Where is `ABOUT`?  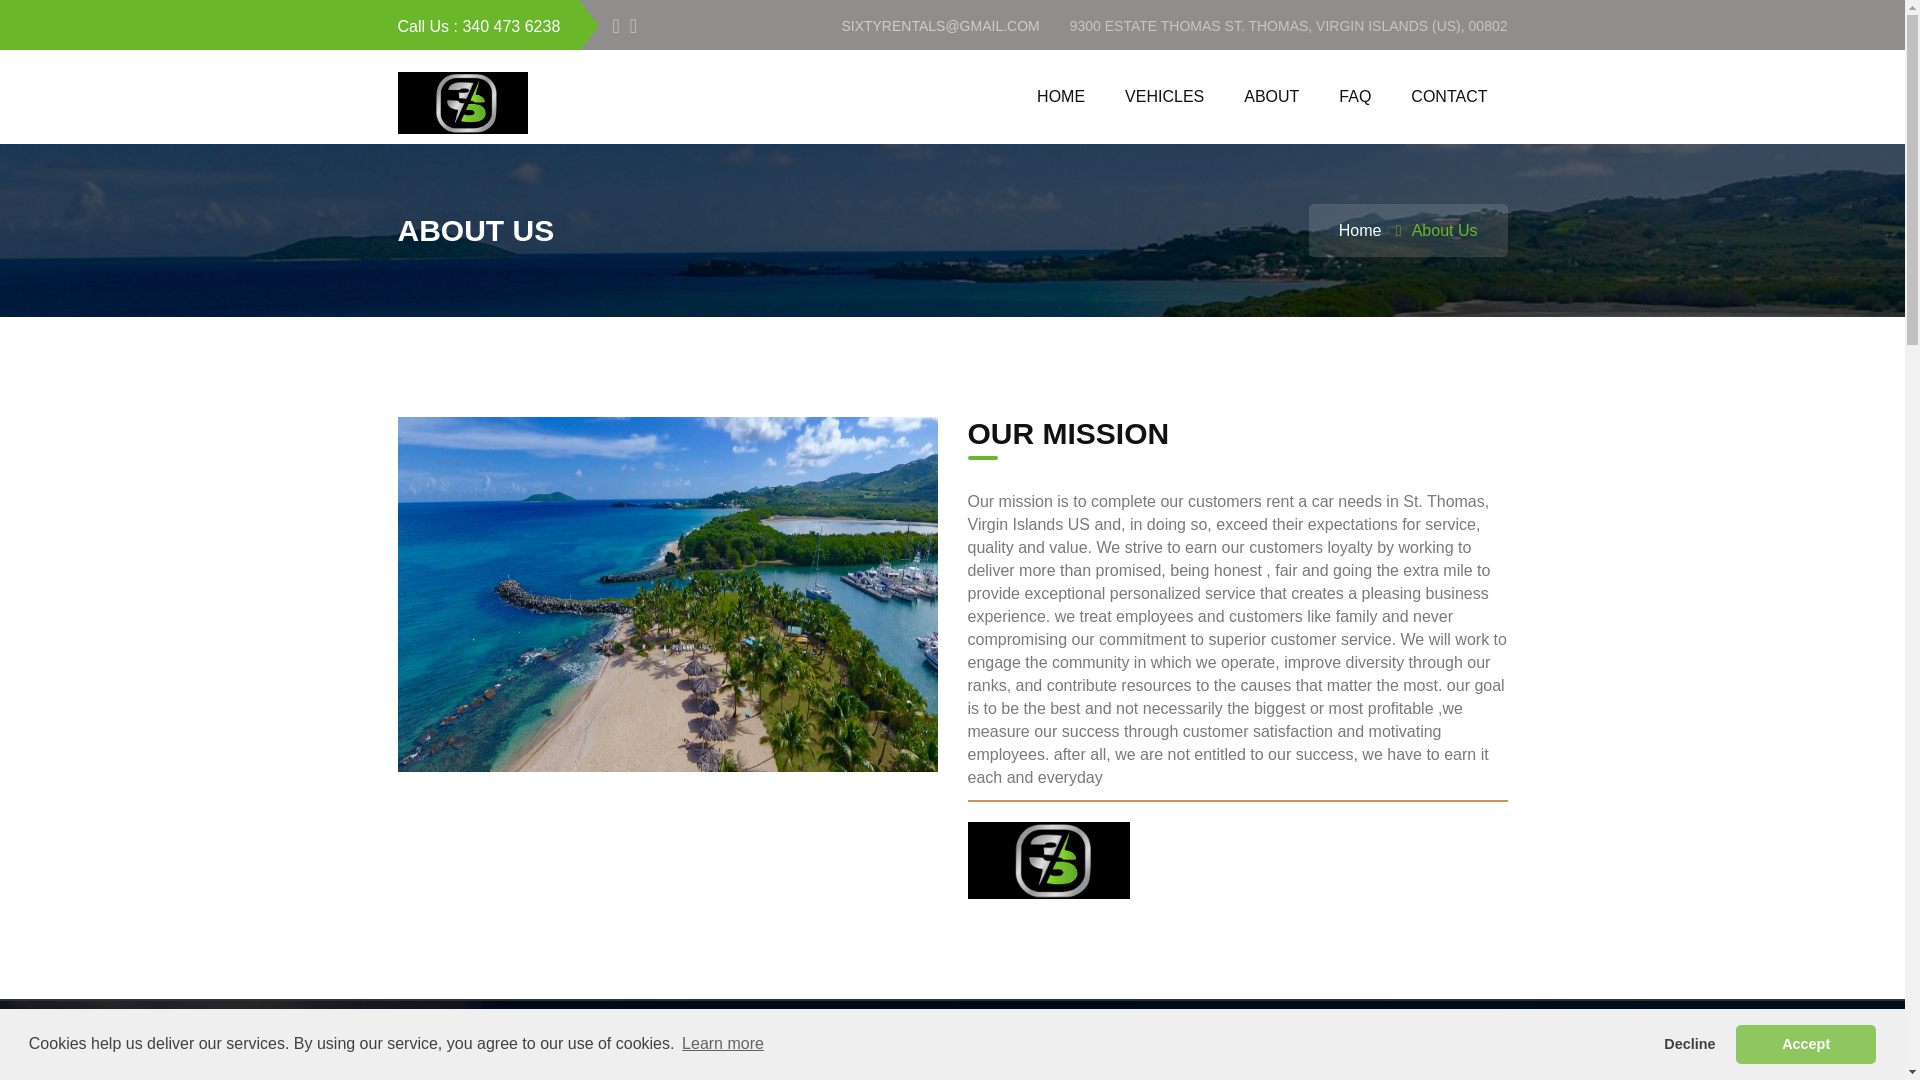 ABOUT is located at coordinates (1272, 96).